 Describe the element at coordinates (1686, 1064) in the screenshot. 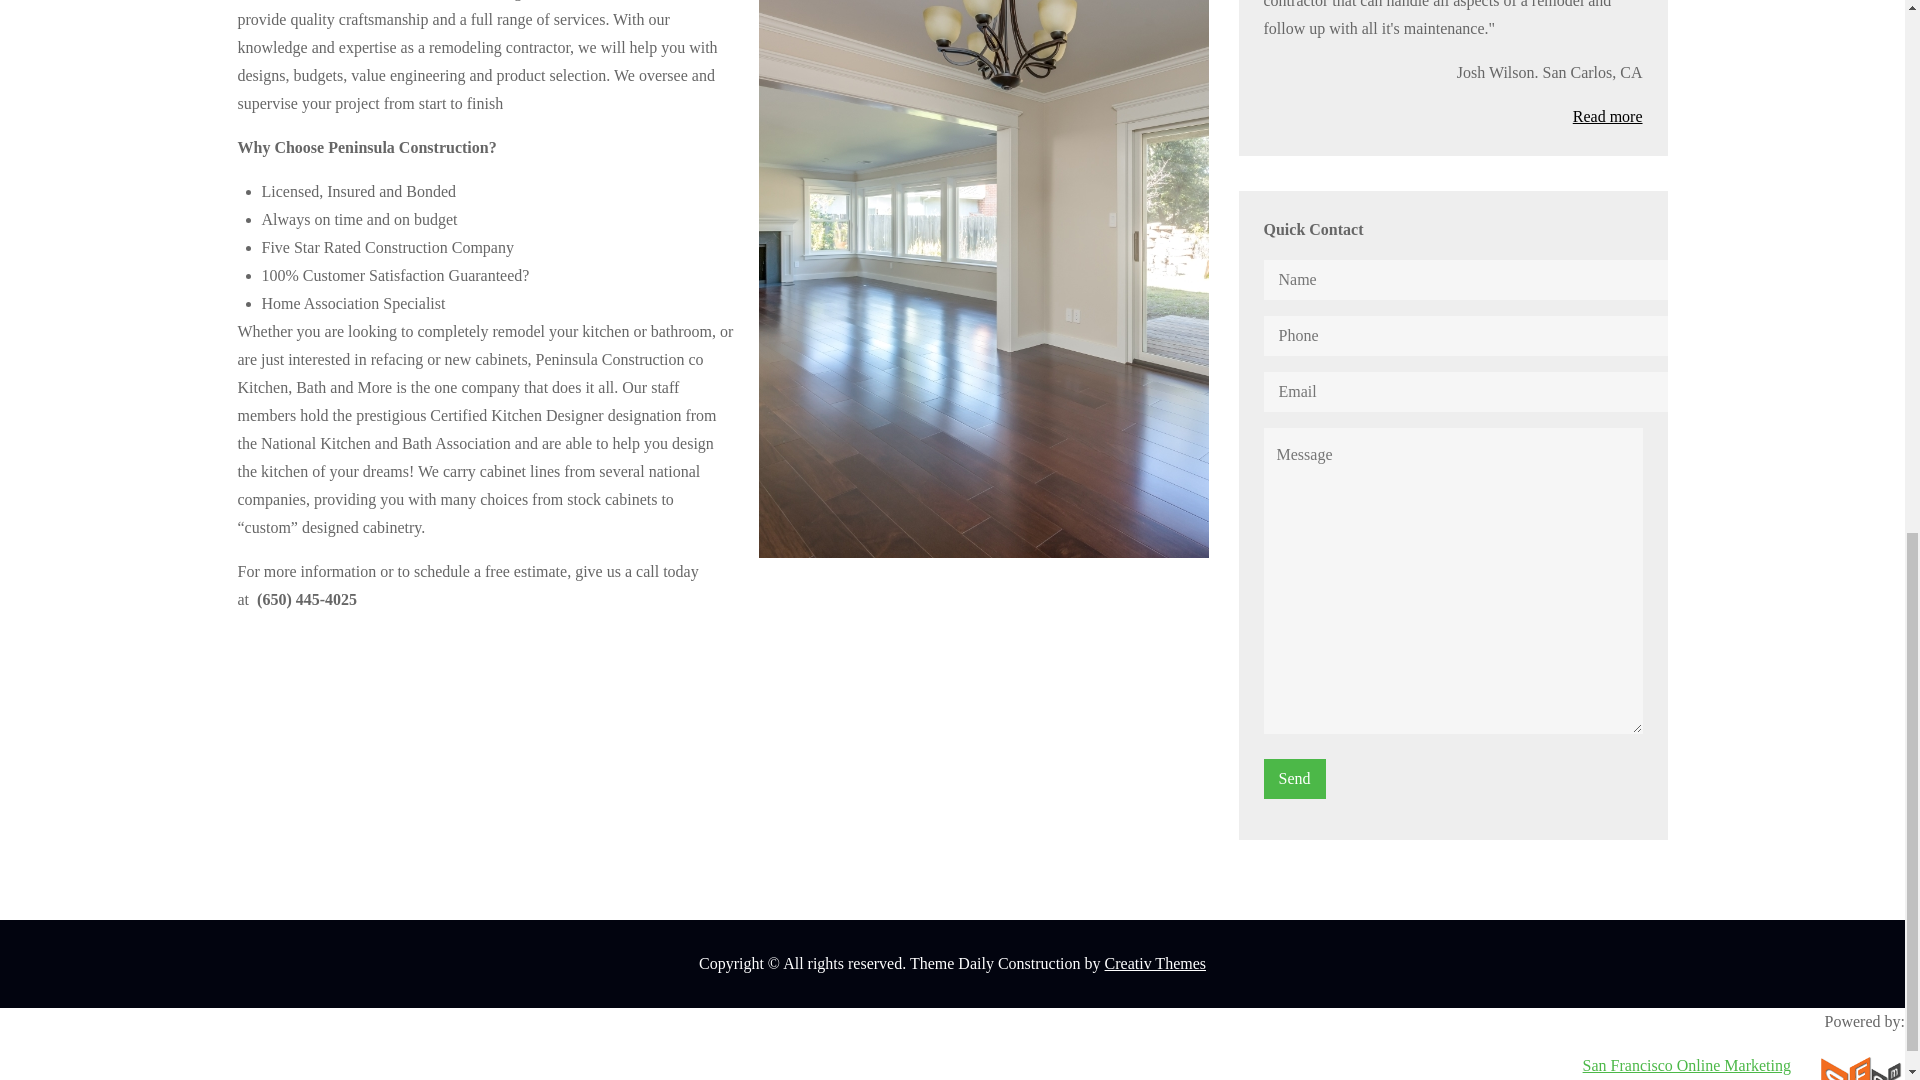

I see `San Francisco Online Marketing` at that location.